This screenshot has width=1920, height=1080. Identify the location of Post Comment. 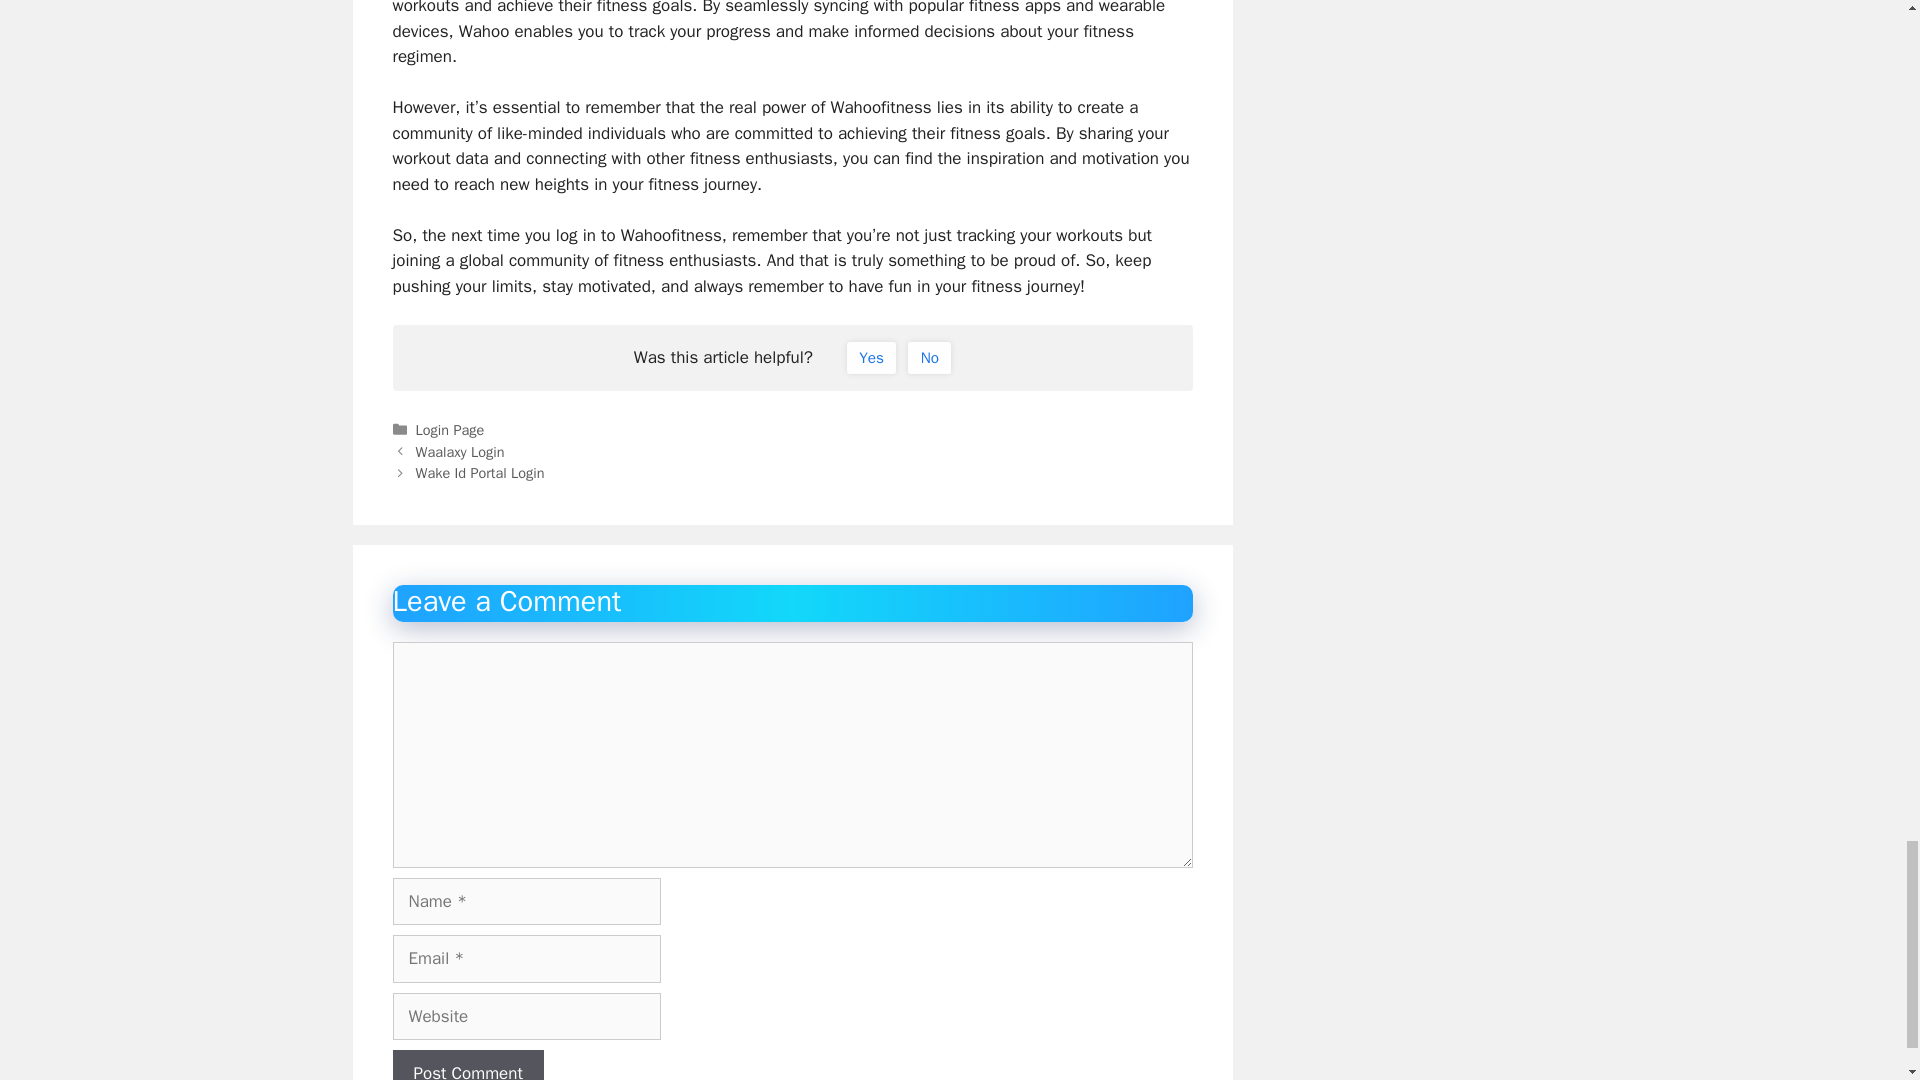
(467, 1064).